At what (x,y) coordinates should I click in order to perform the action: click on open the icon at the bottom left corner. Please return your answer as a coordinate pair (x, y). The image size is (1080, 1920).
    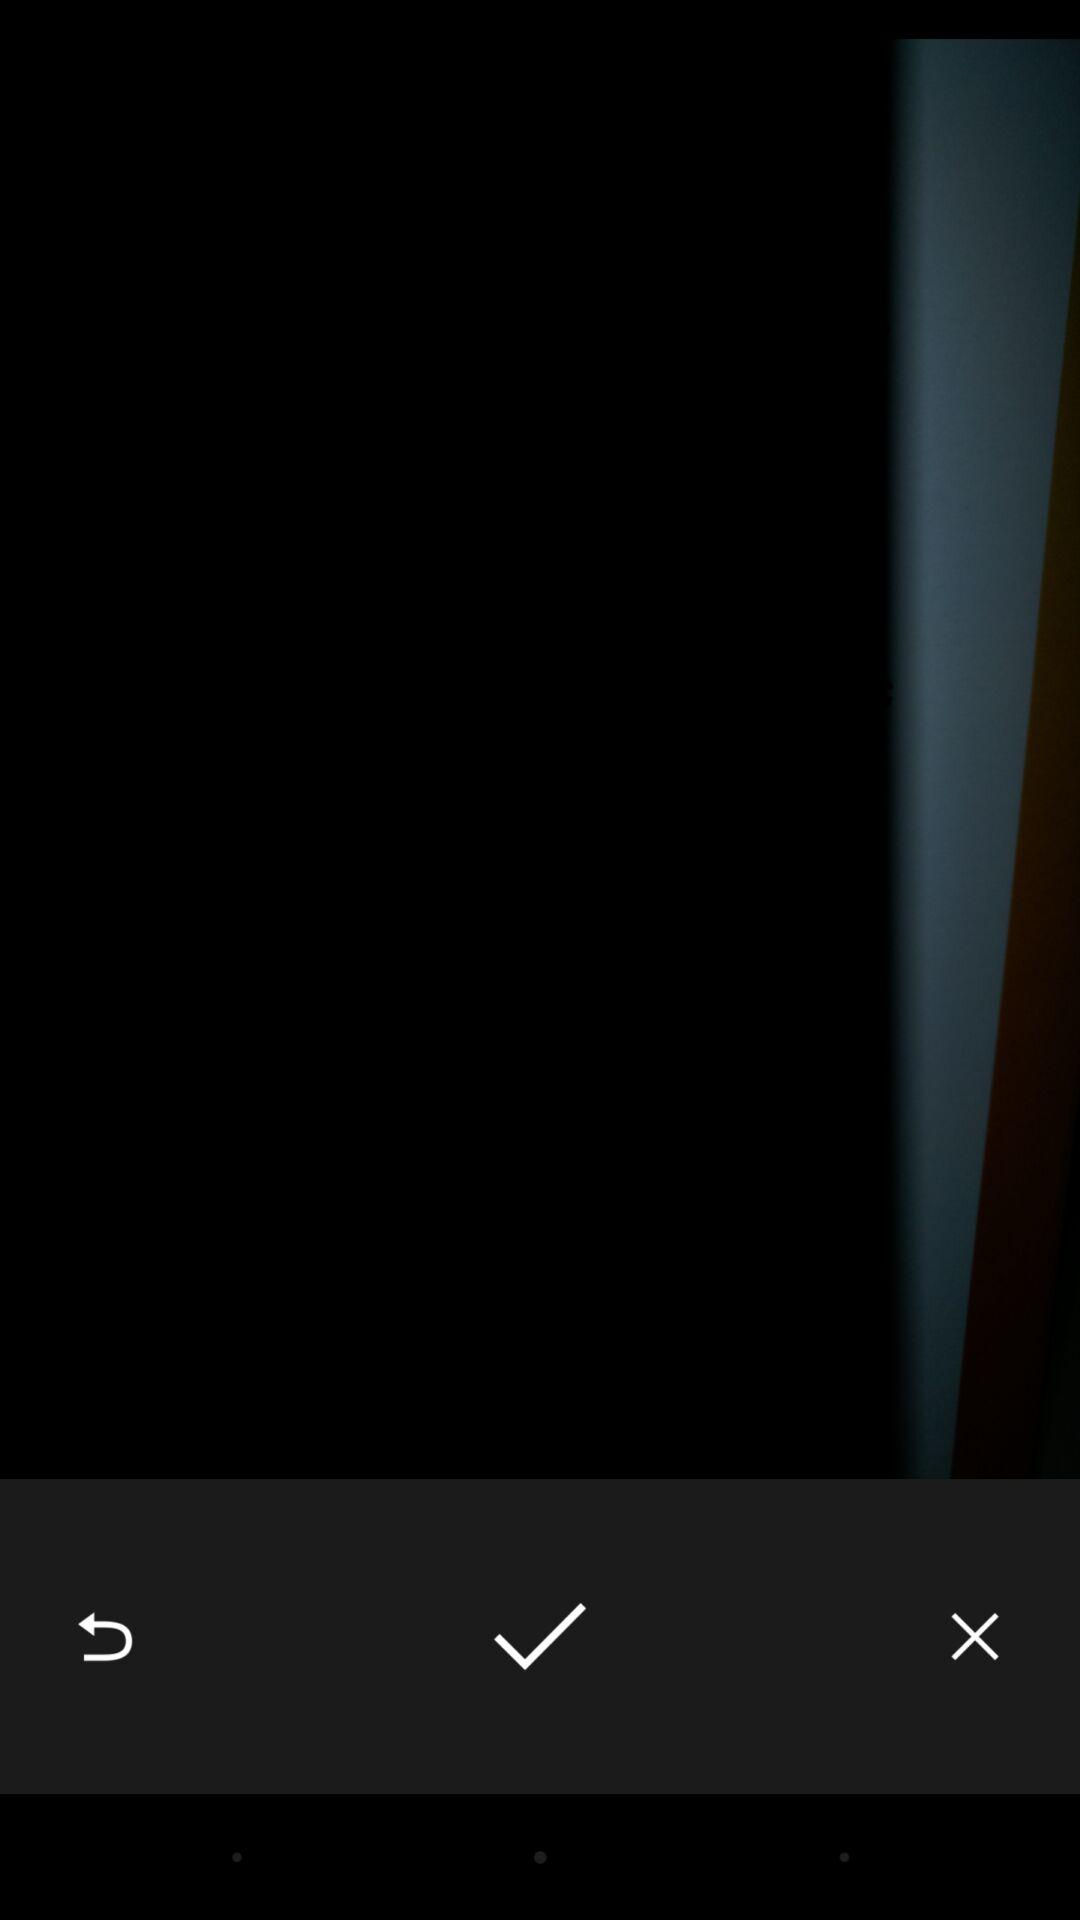
    Looking at the image, I should click on (105, 1636).